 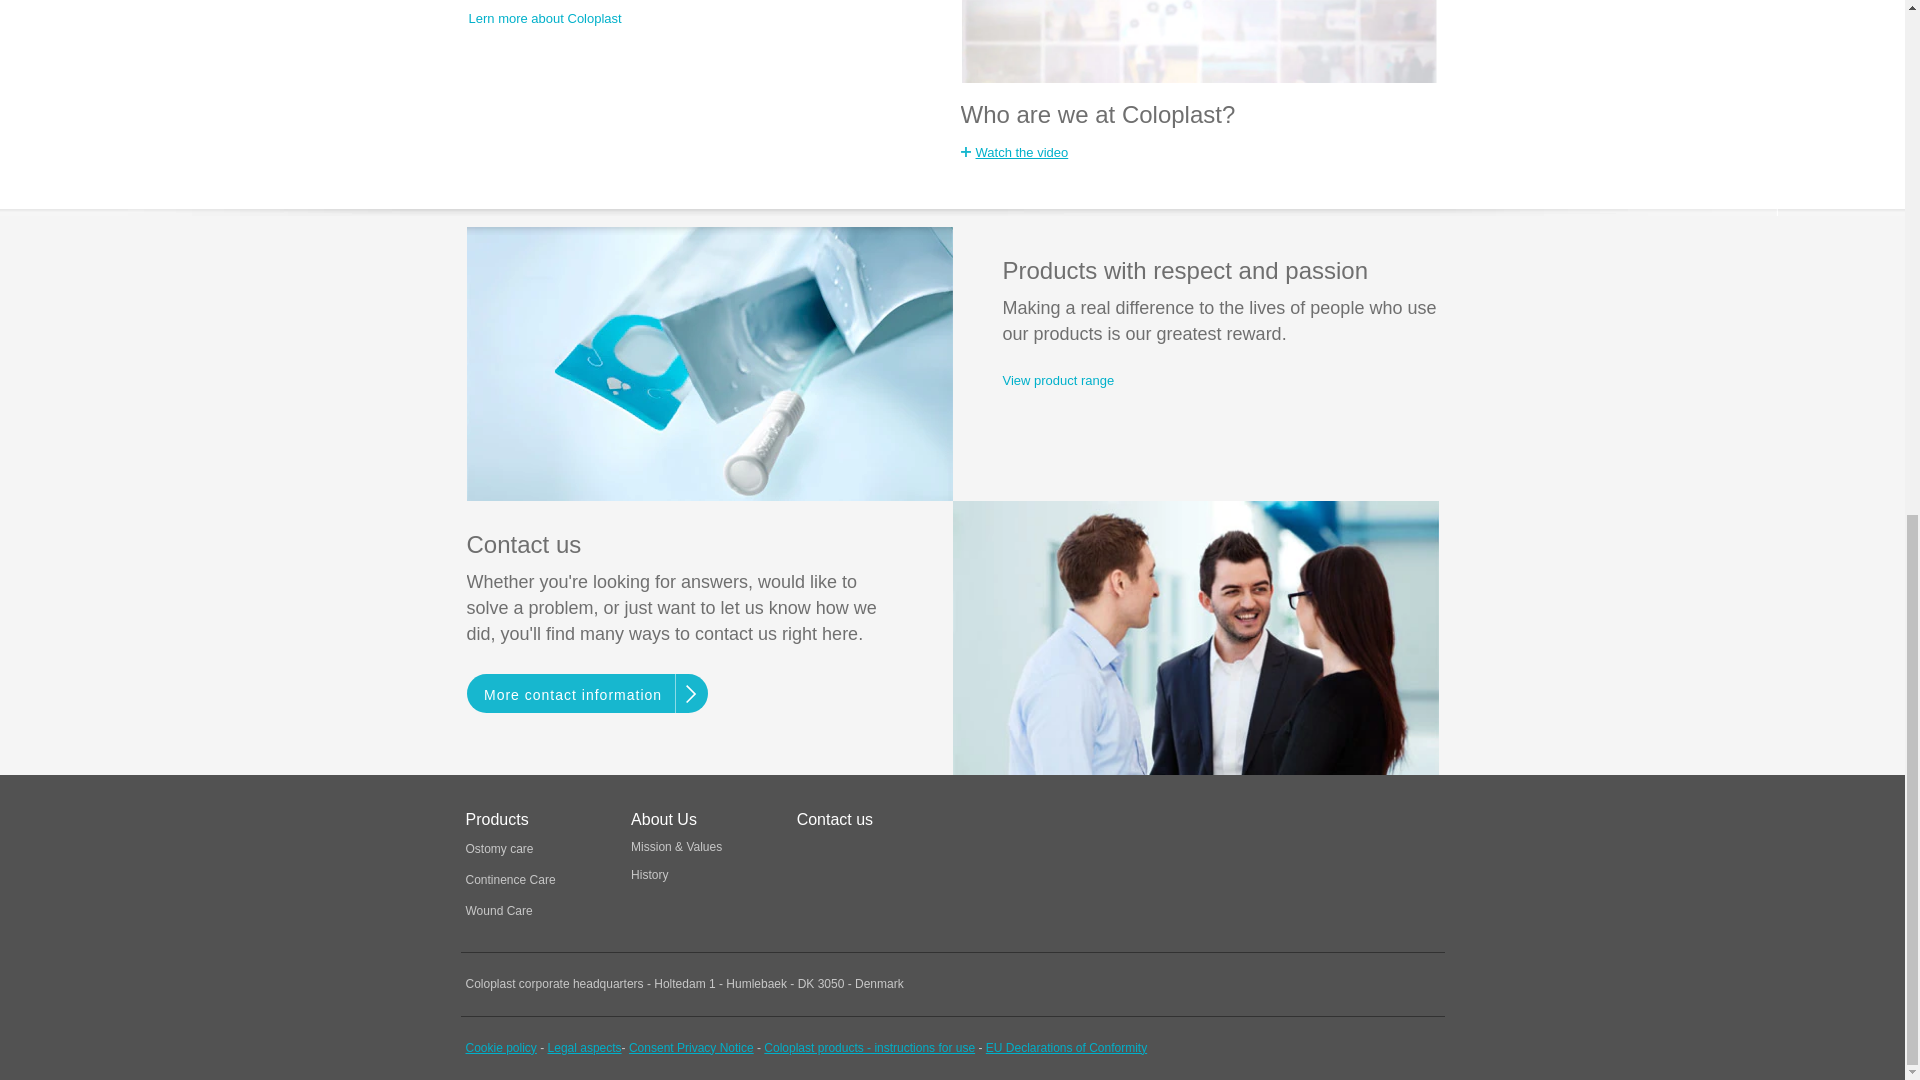 I want to click on Legal aspects, so click(x=584, y=1048).